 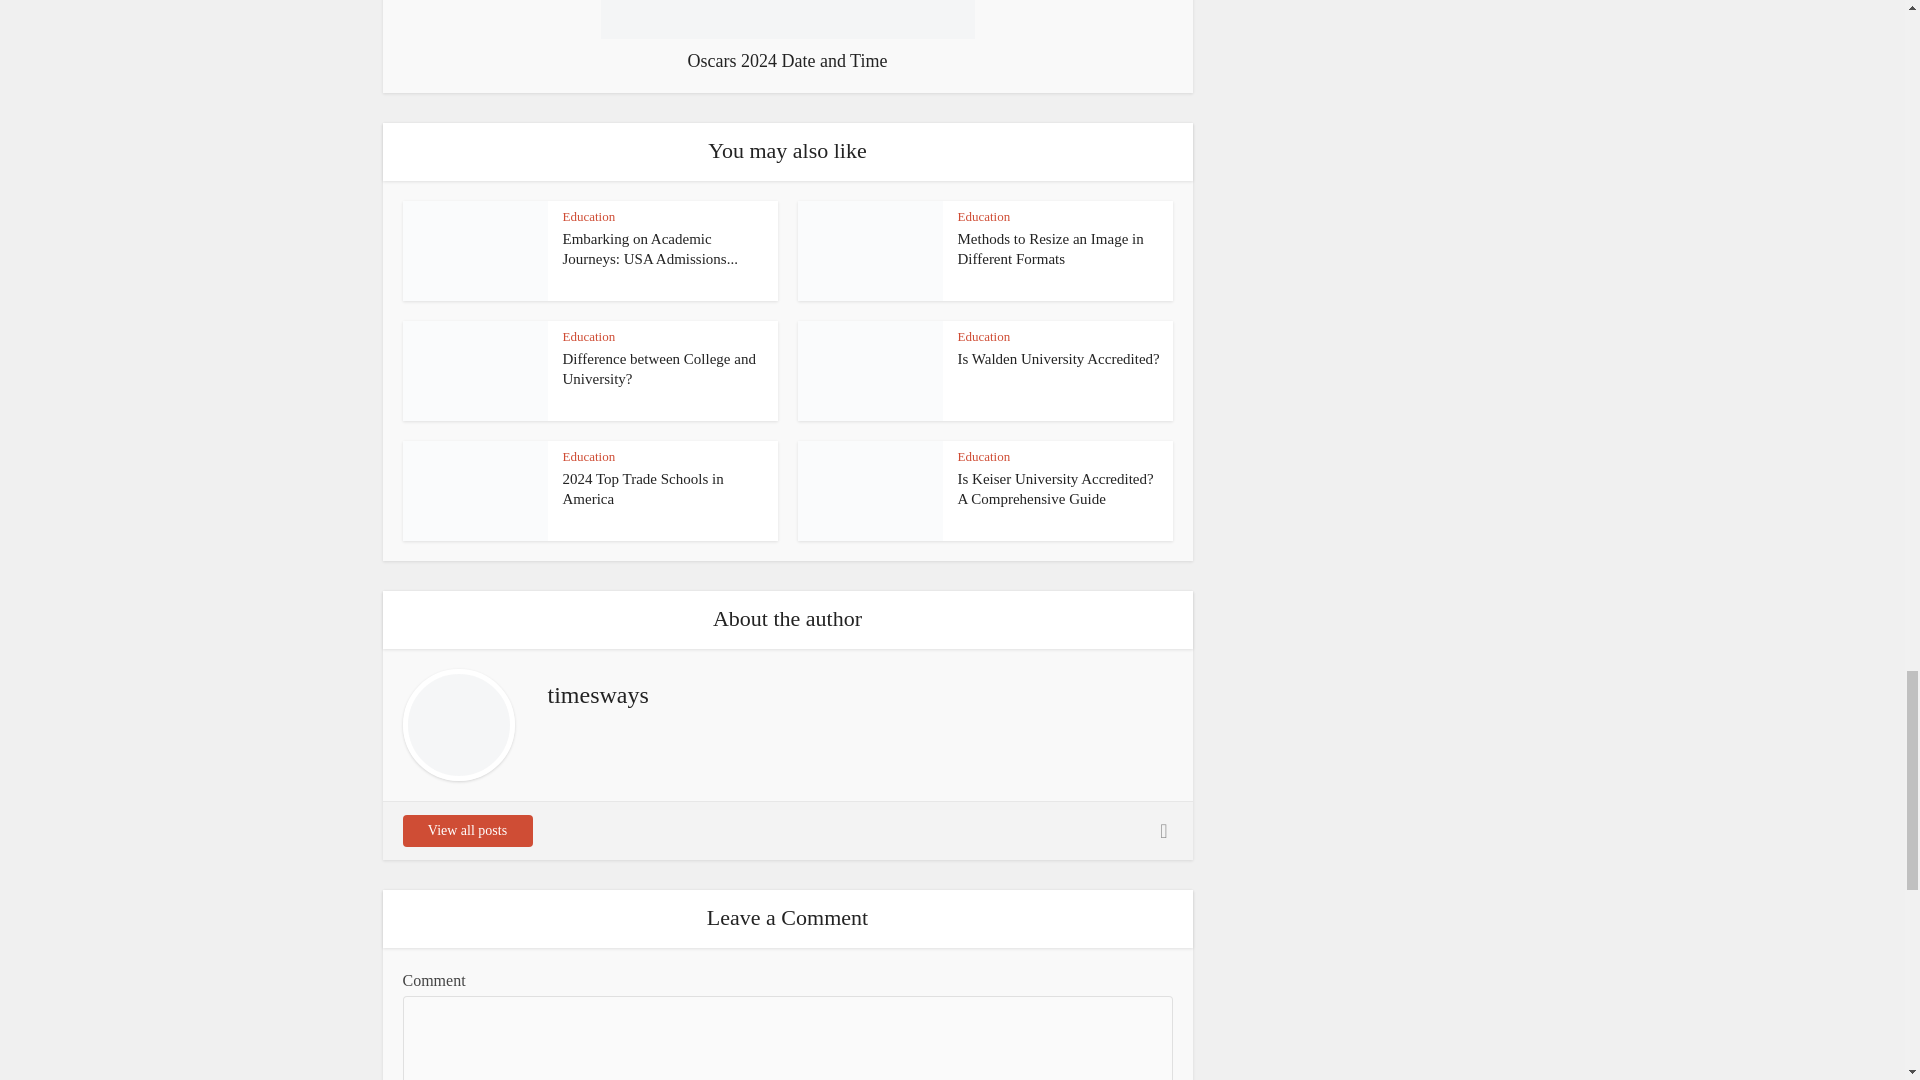 I want to click on Oscars 2024 Date and Time, so click(x=786, y=36).